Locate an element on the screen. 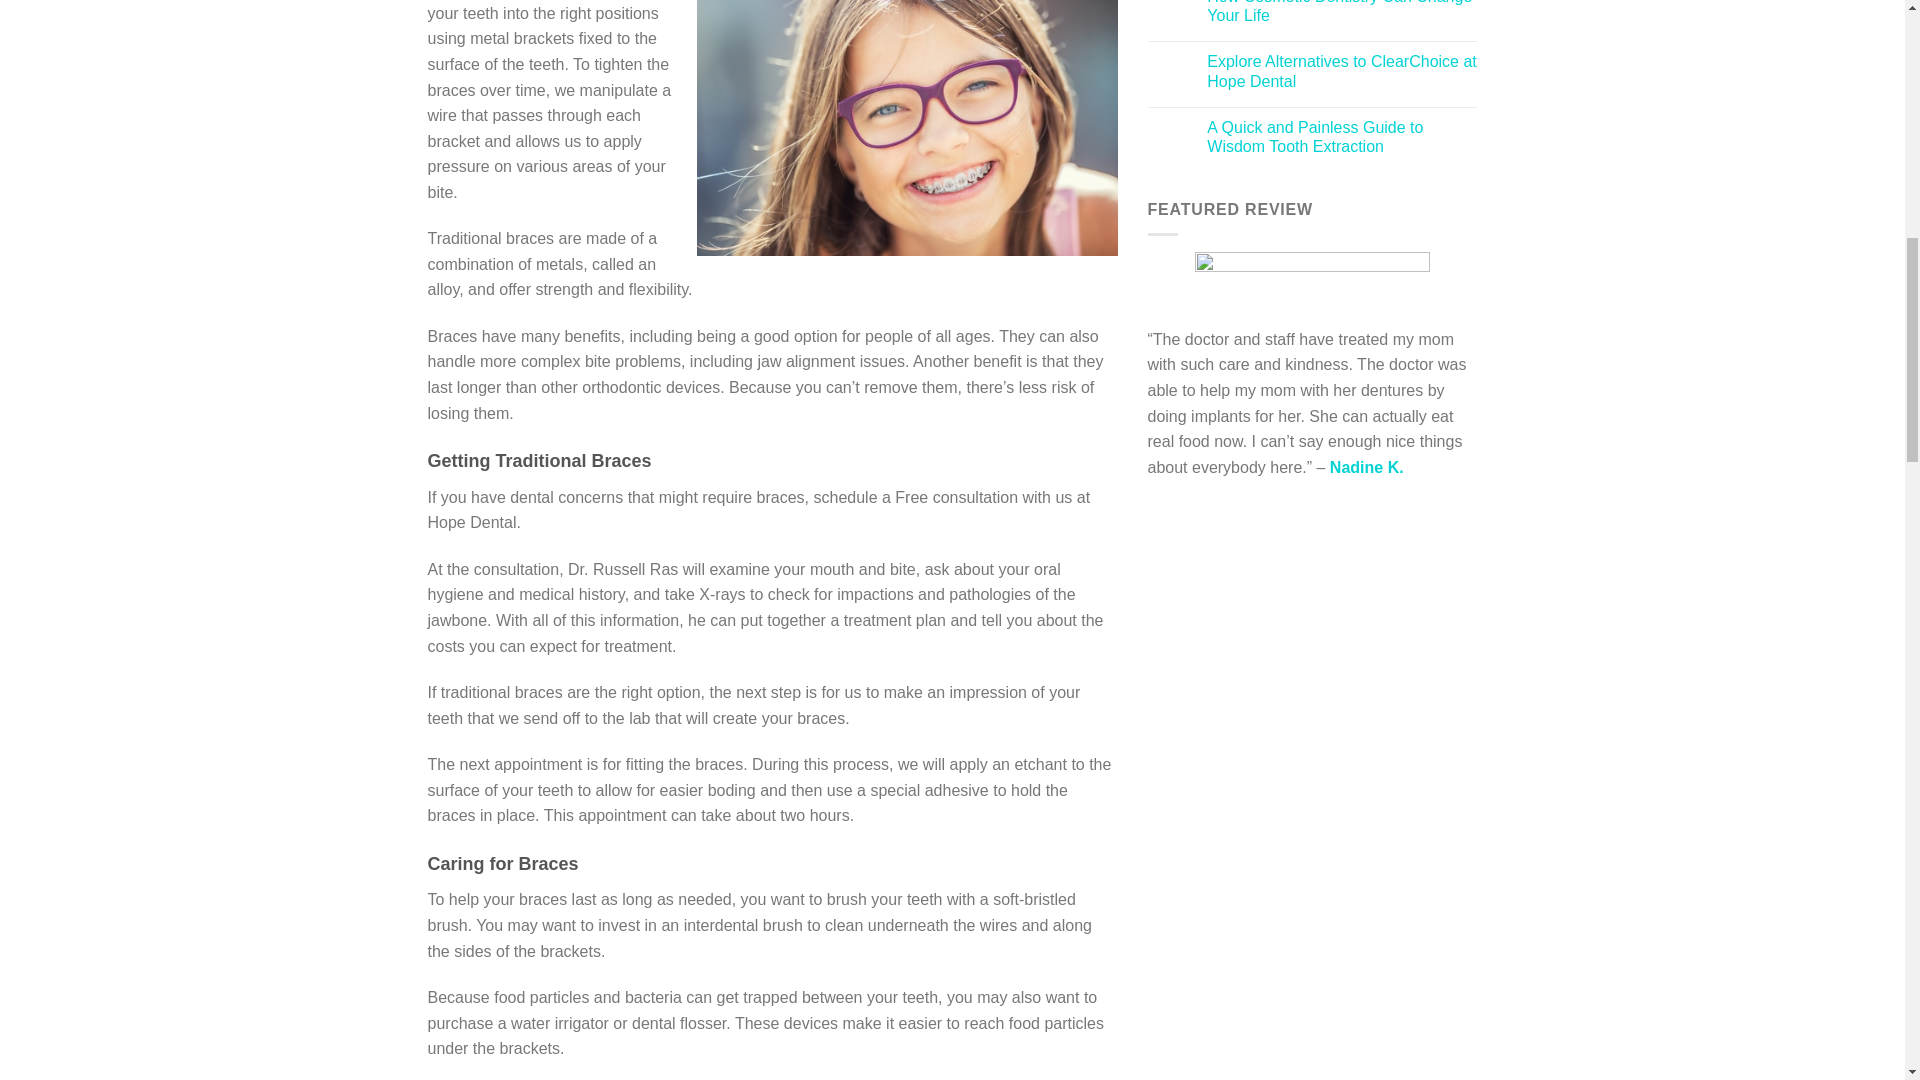 The width and height of the screenshot is (1920, 1080). How Cosmetic Dentistry Can Change Your Life is located at coordinates (1342, 12).